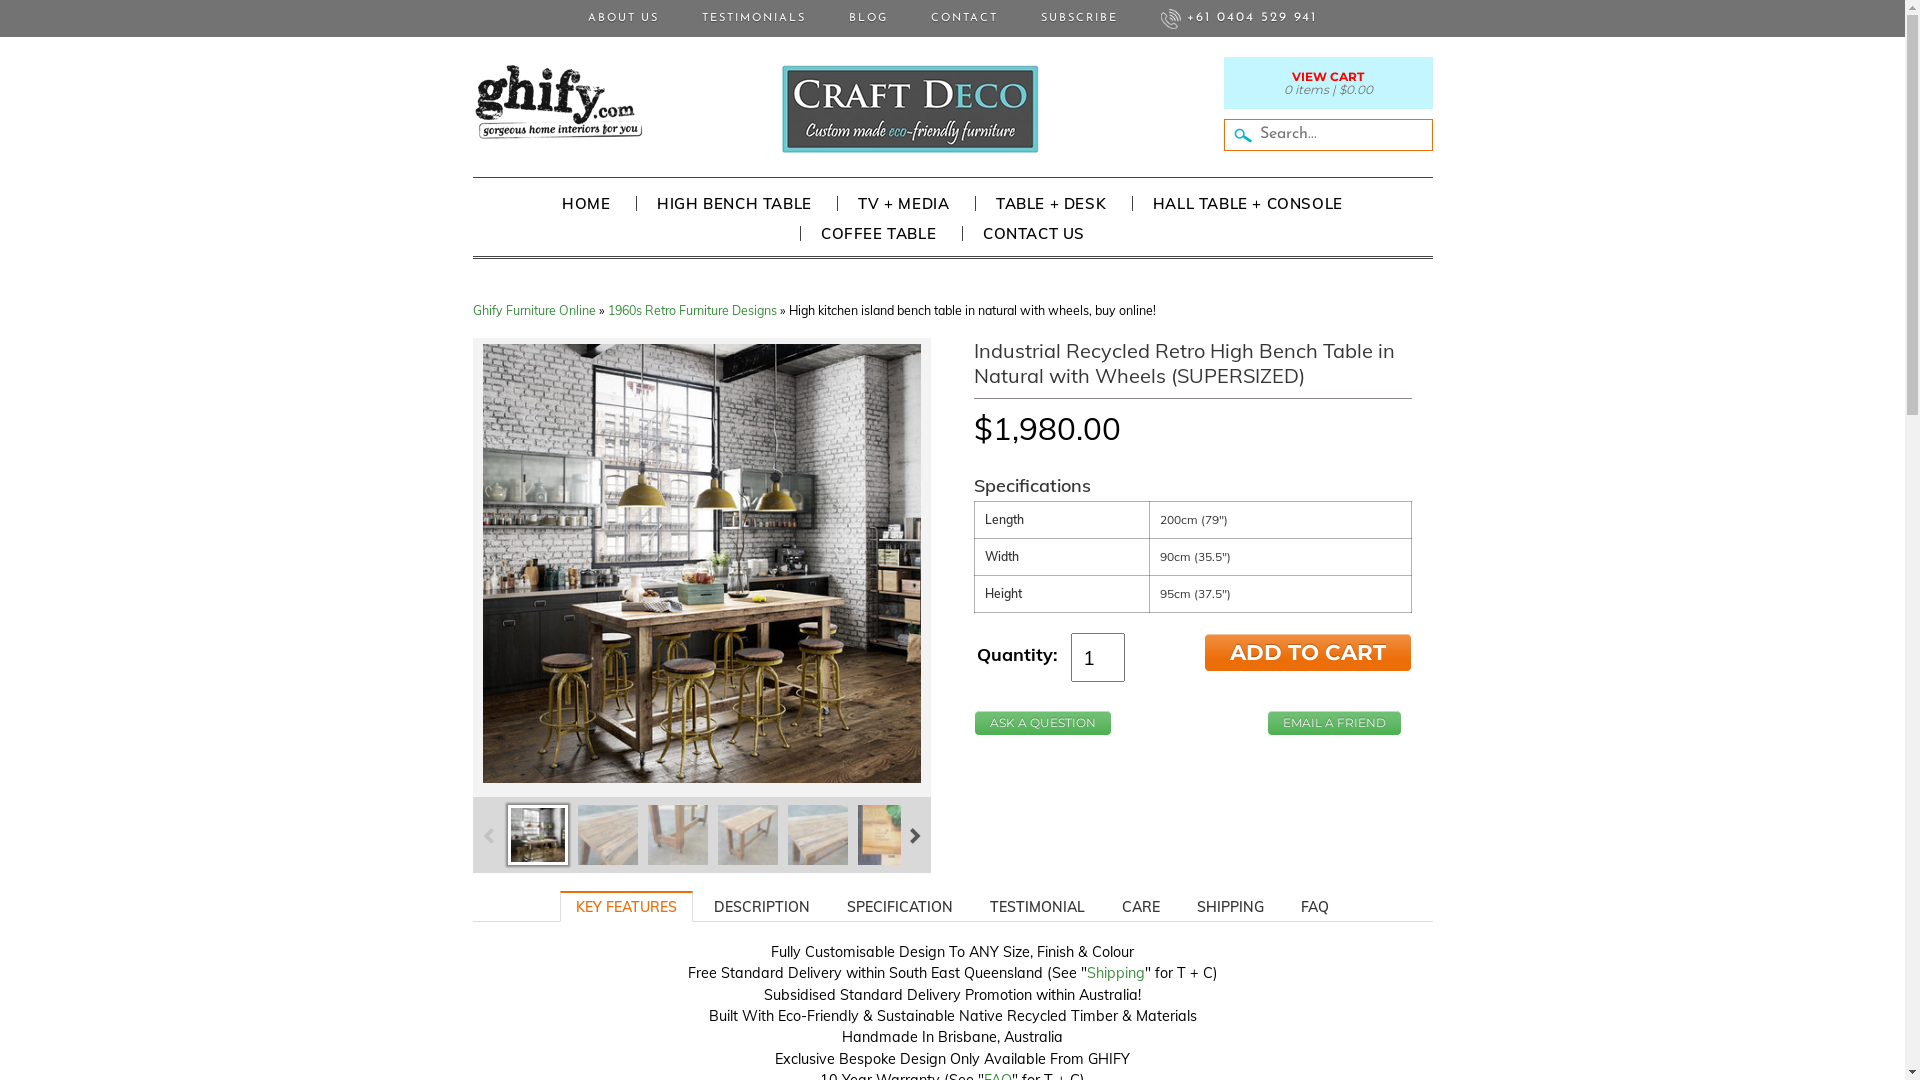 This screenshot has height=1080, width=1920. I want to click on VIEW CART
0 items | $0.00, so click(1328, 83).